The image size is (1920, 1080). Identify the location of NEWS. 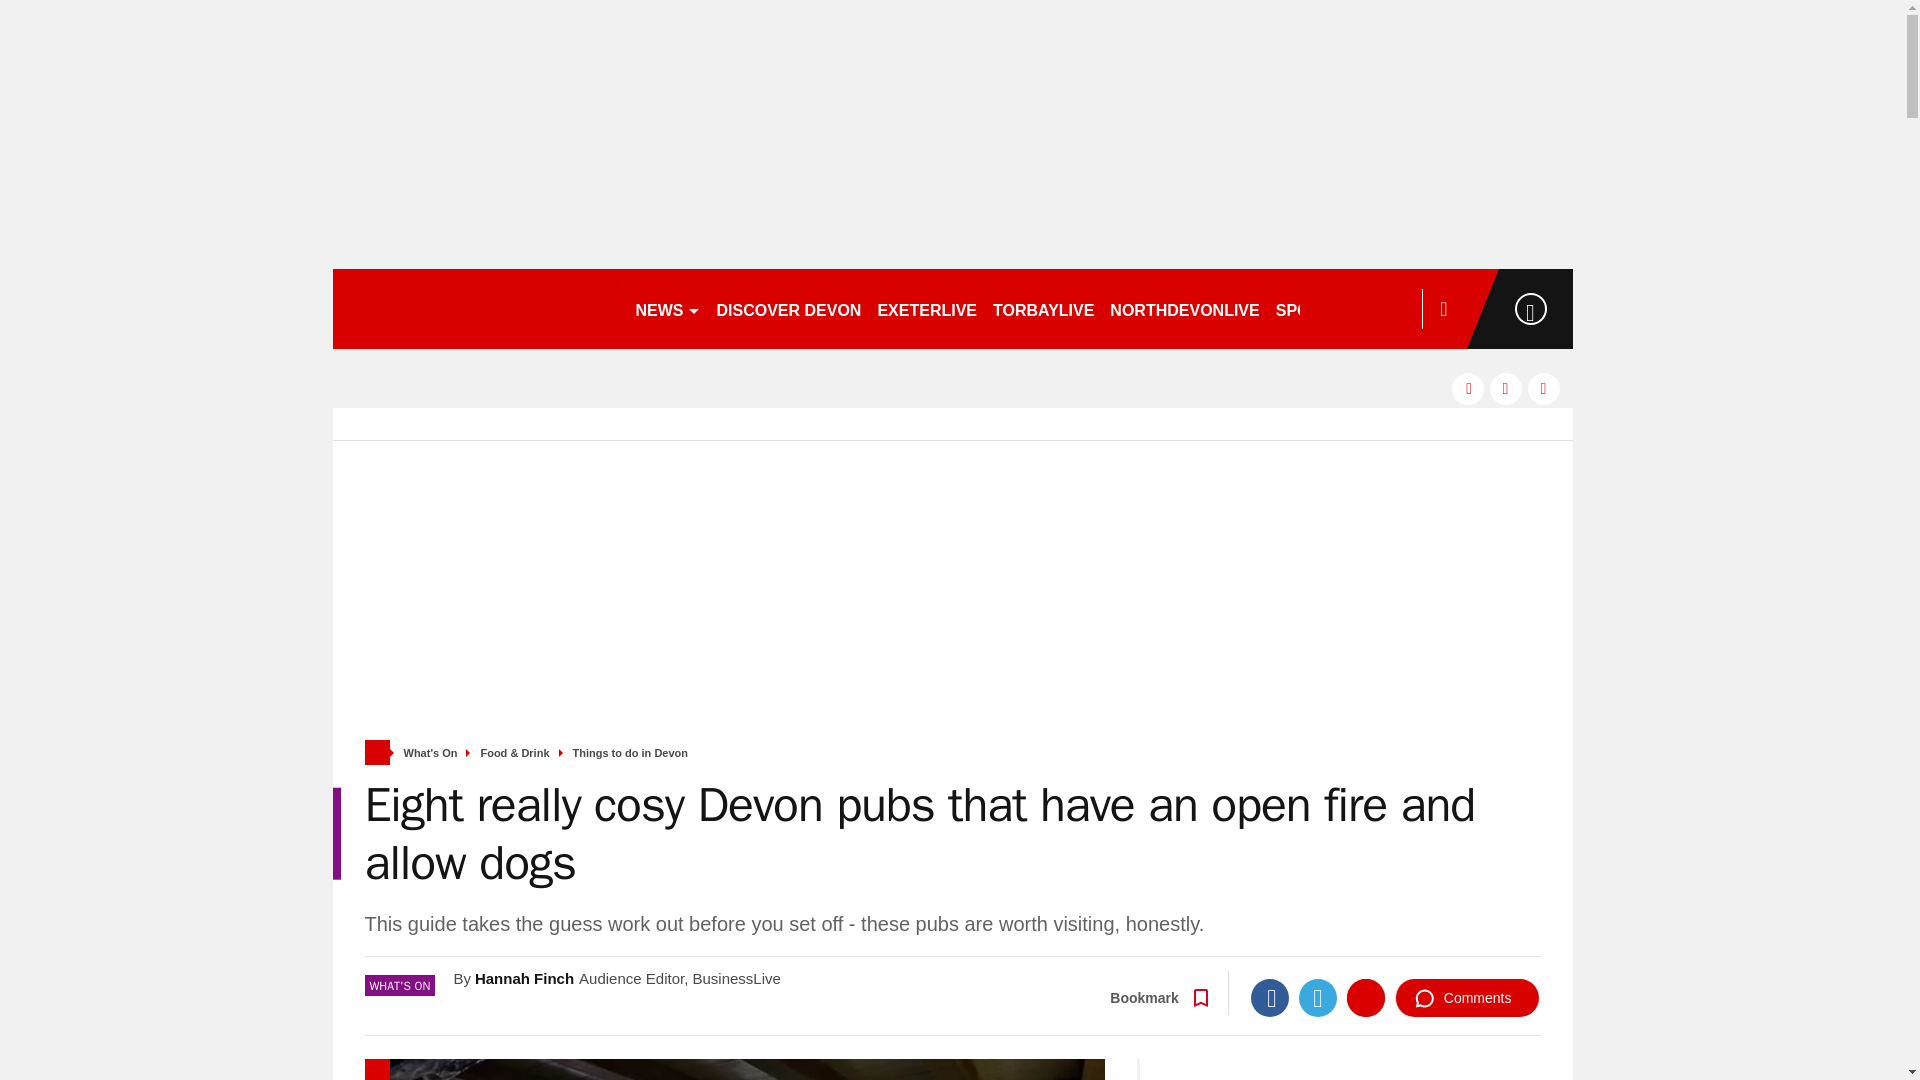
(668, 308).